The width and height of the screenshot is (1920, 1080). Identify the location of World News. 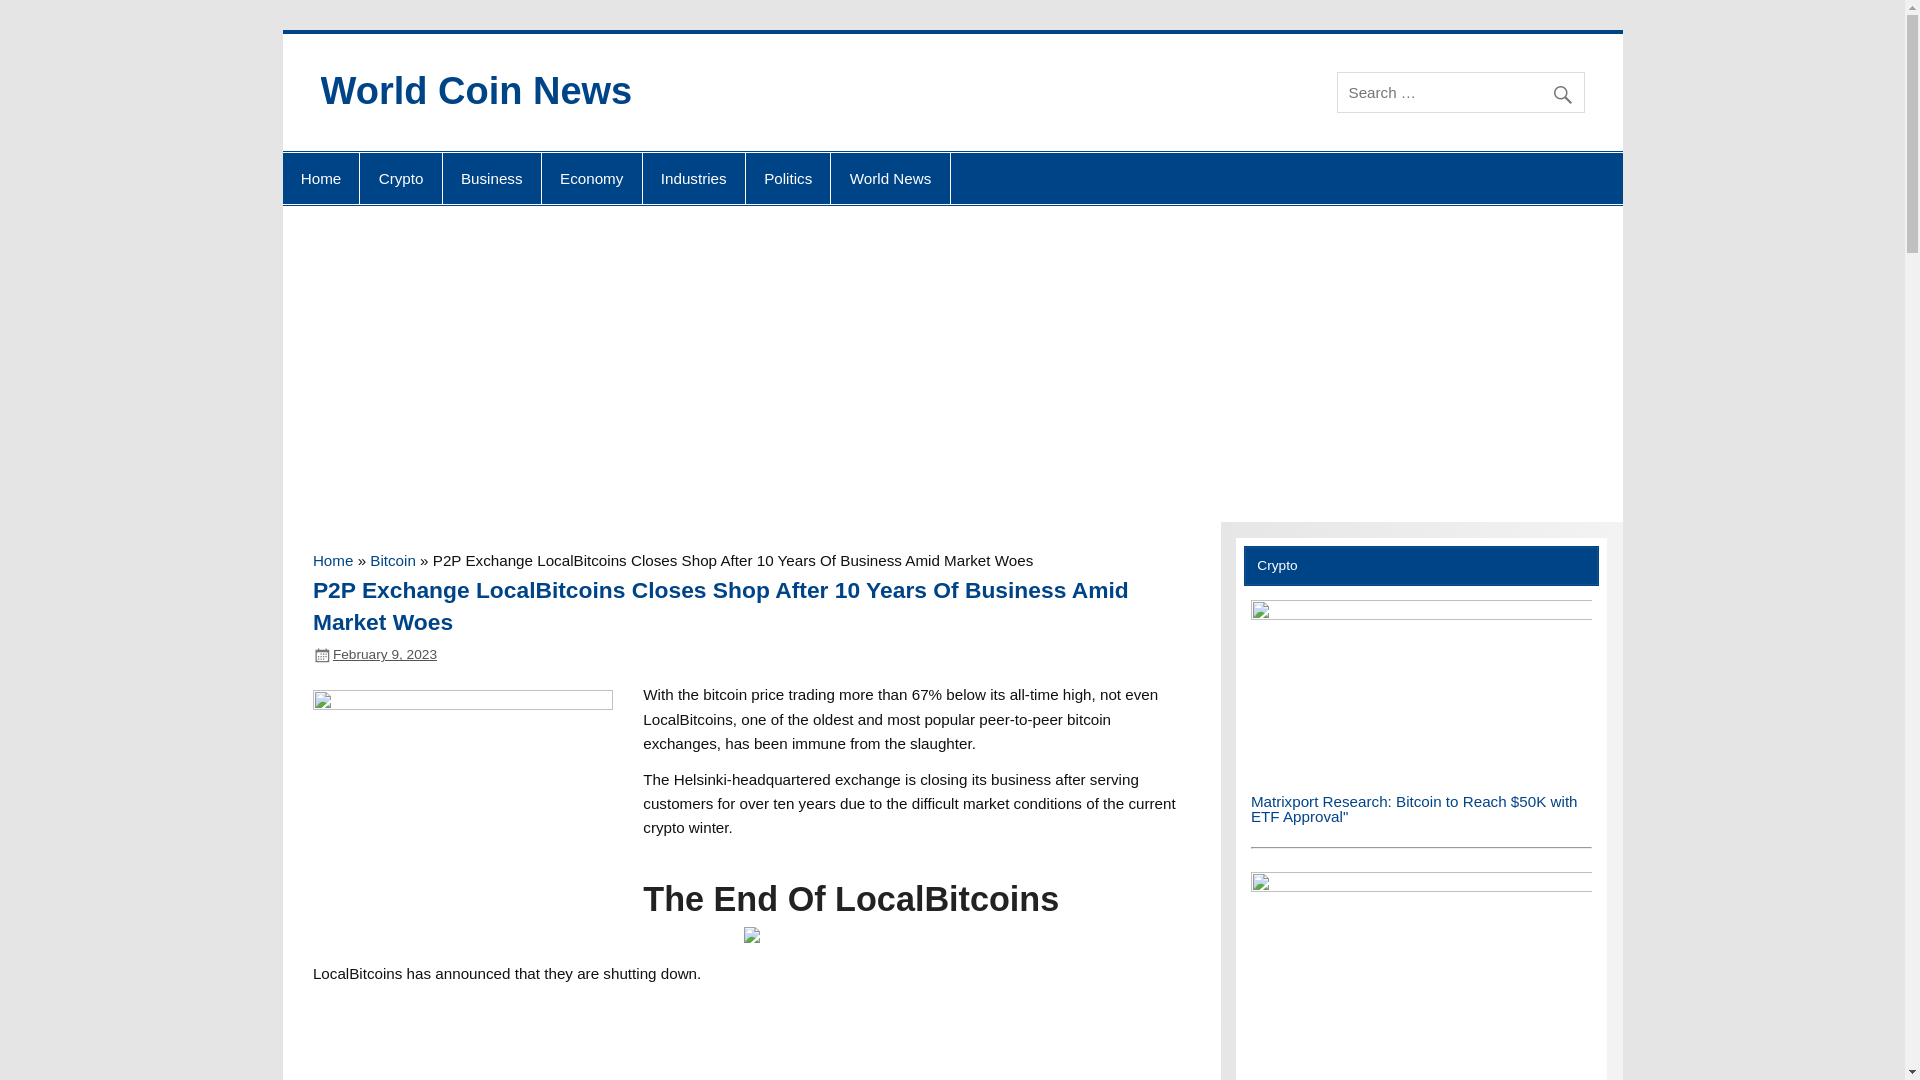
(890, 179).